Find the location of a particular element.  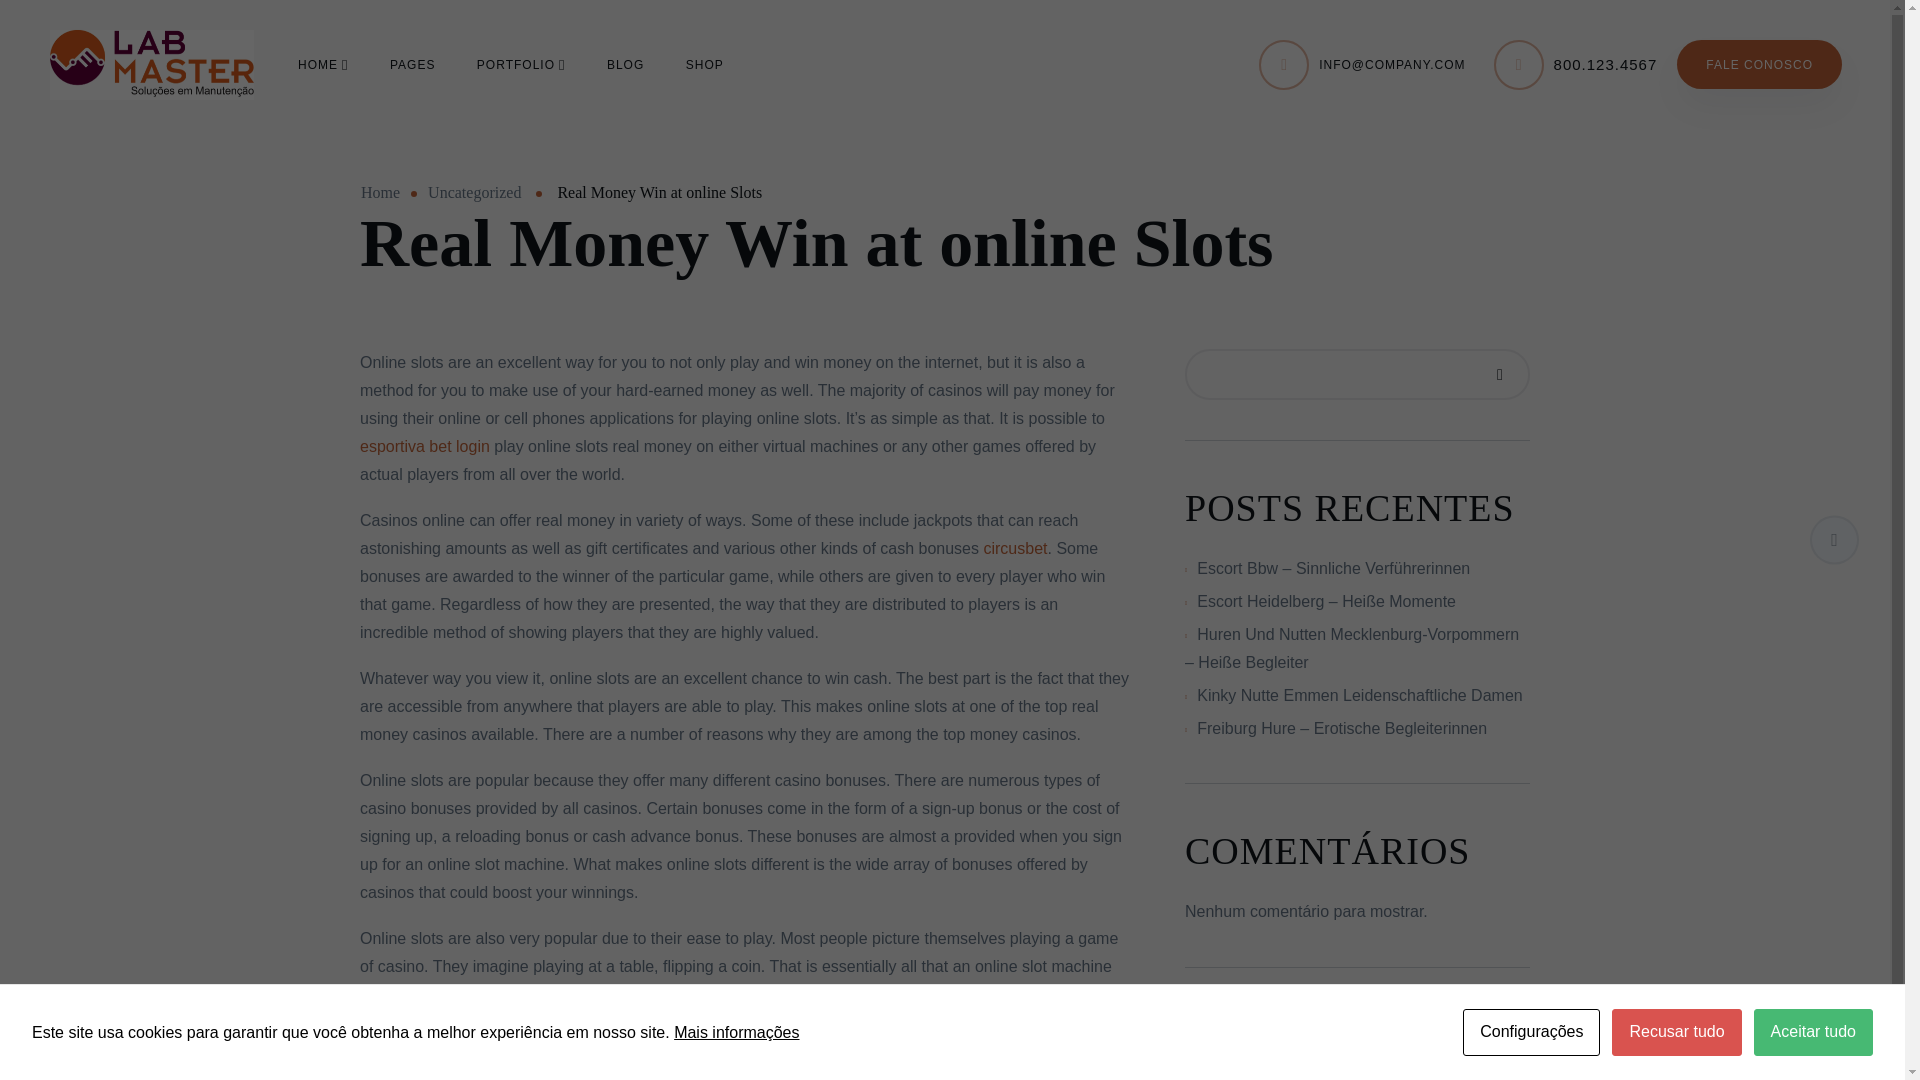

Kinky Nutte Emmen Leidenschaftliche Damen is located at coordinates (1359, 695).